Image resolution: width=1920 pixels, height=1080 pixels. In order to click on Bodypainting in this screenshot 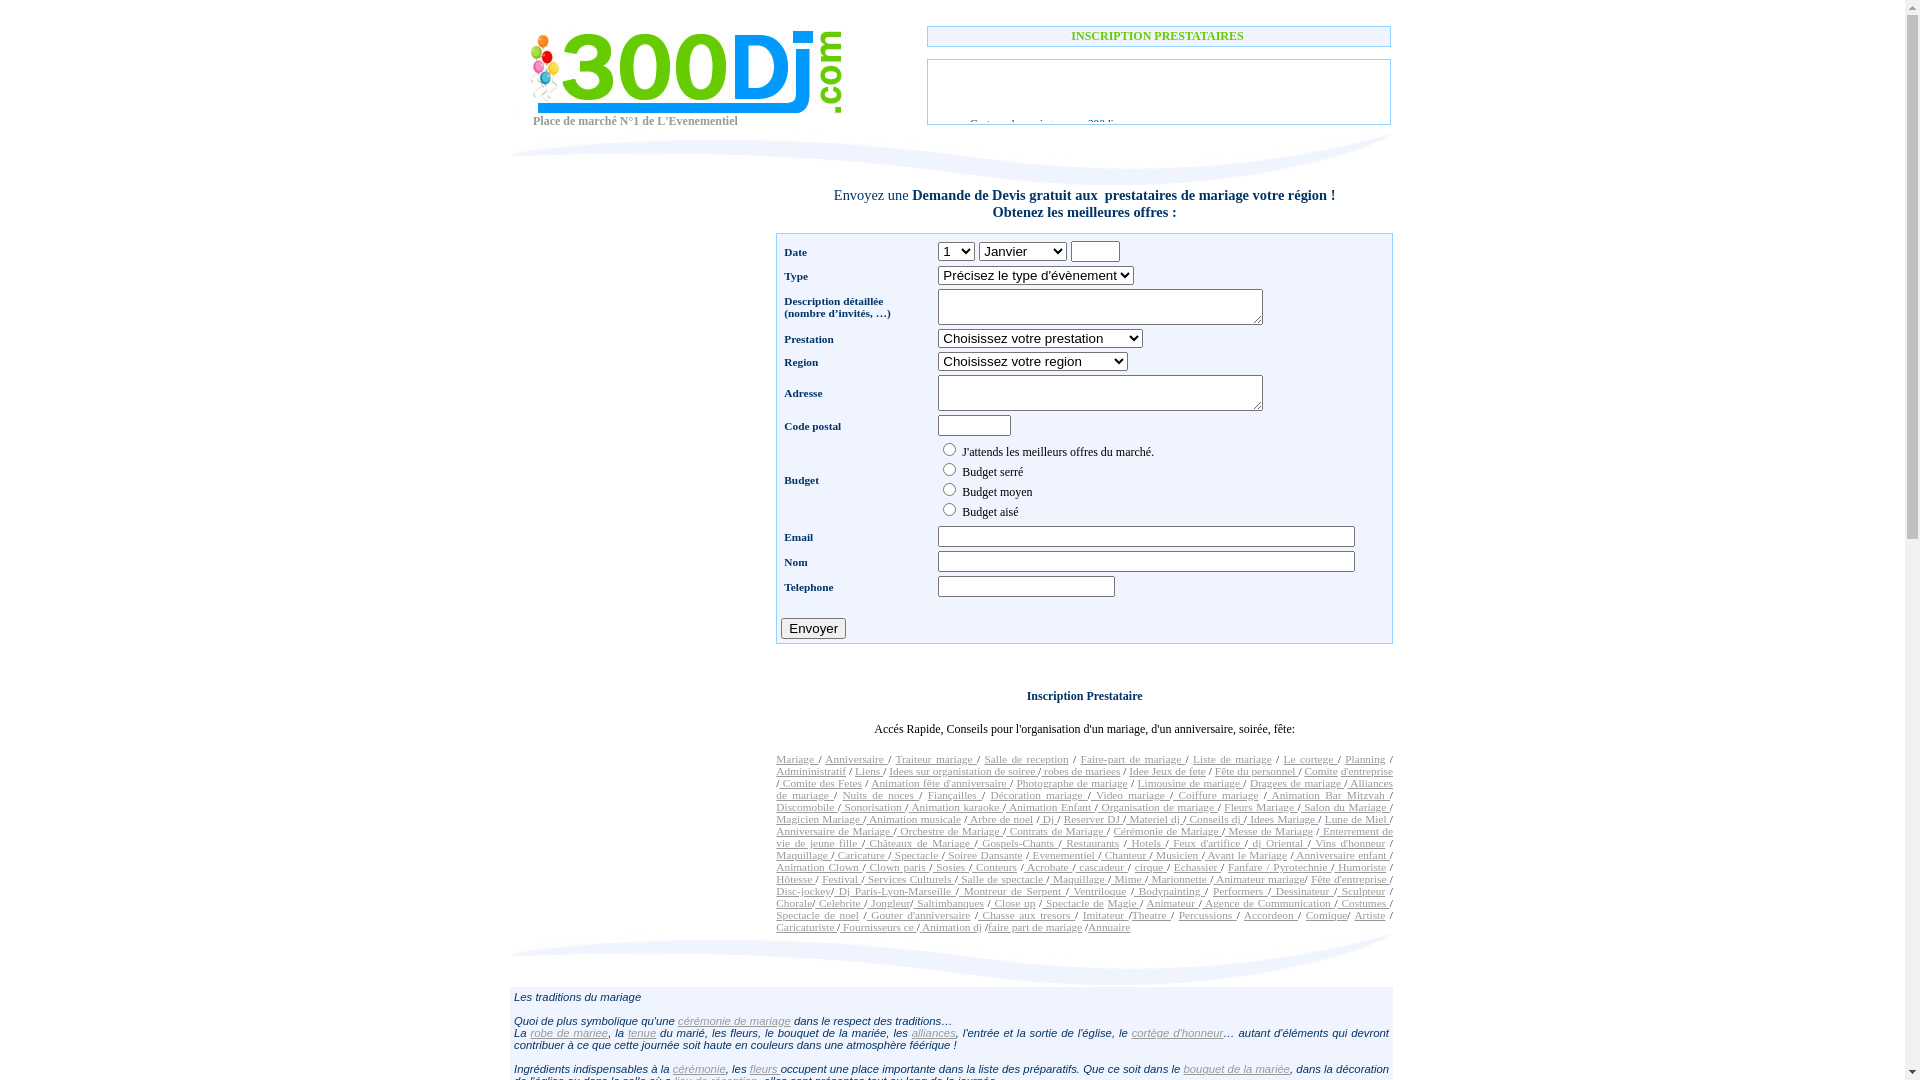, I will do `click(1170, 891)`.